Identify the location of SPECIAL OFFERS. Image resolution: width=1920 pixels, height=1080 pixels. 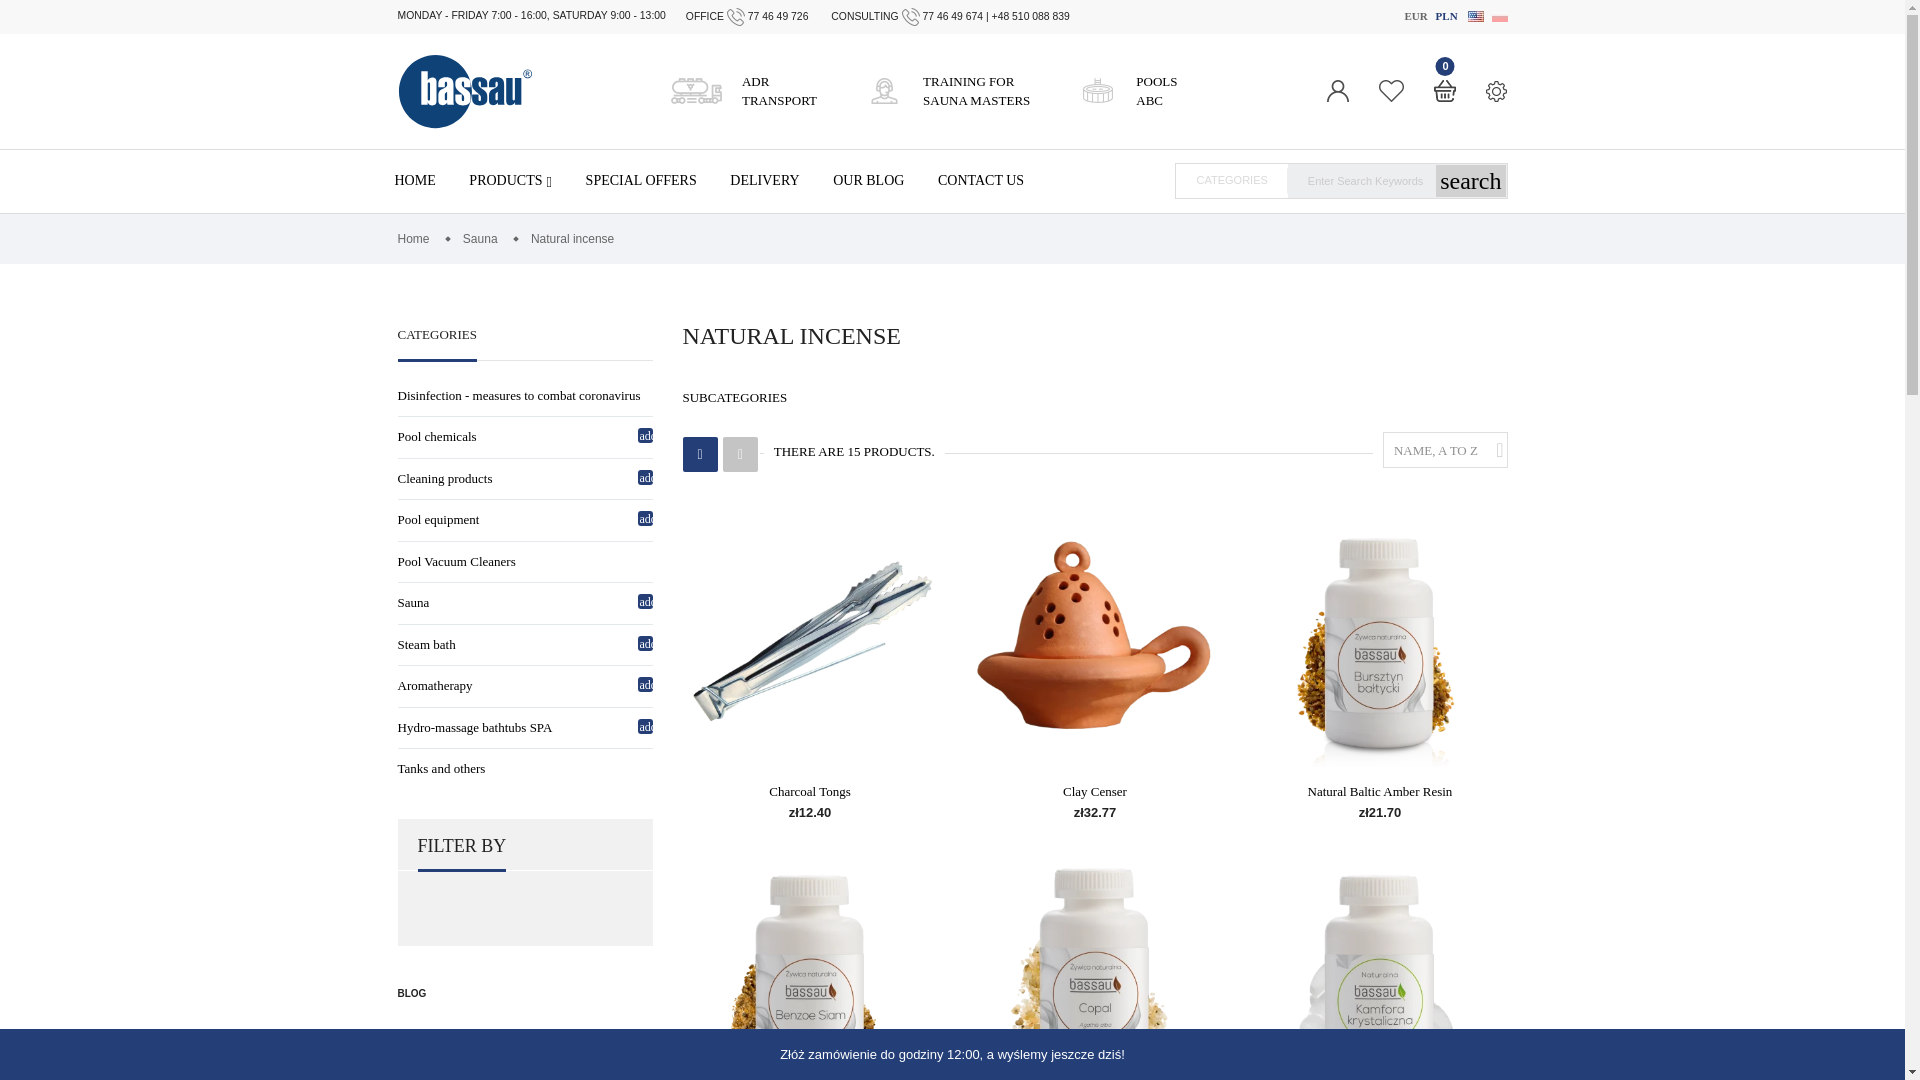
(640, 180).